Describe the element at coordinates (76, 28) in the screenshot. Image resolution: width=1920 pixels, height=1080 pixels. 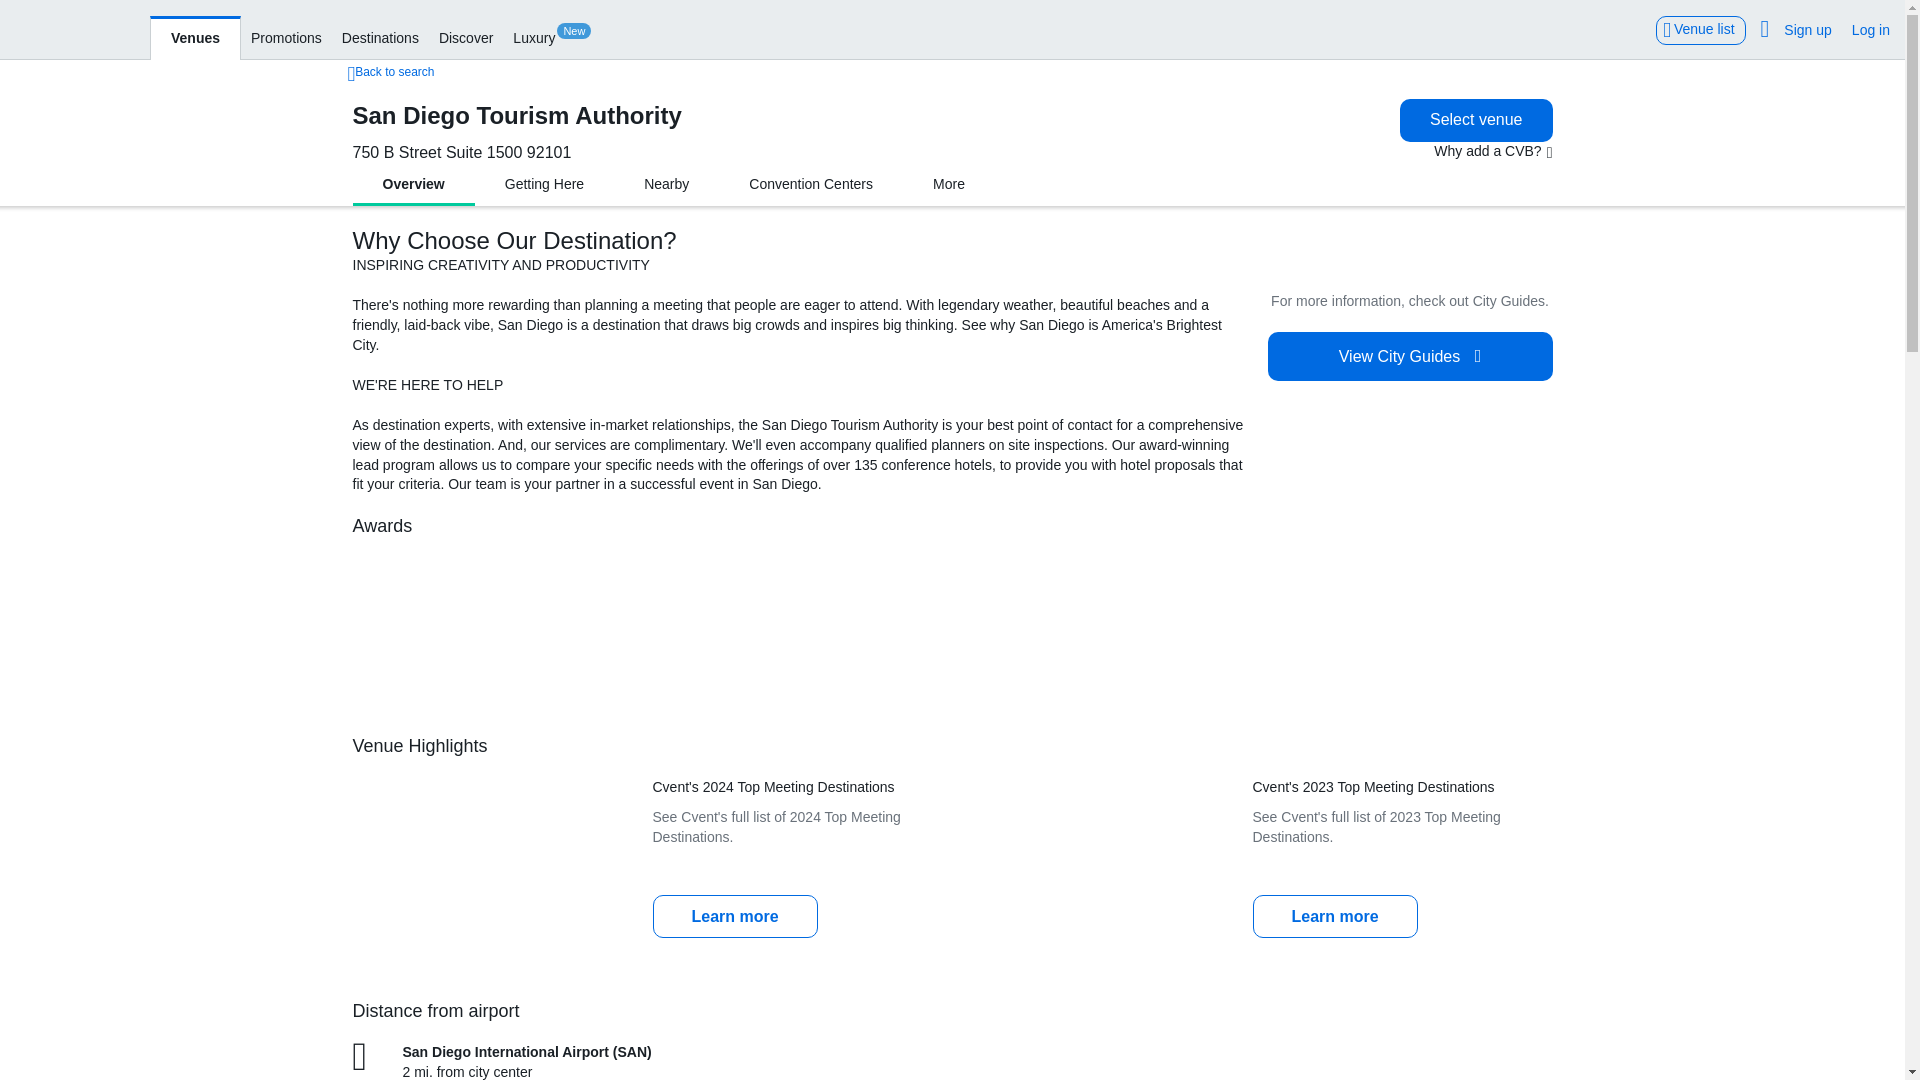
I see `Cvent Supplier Network` at that location.